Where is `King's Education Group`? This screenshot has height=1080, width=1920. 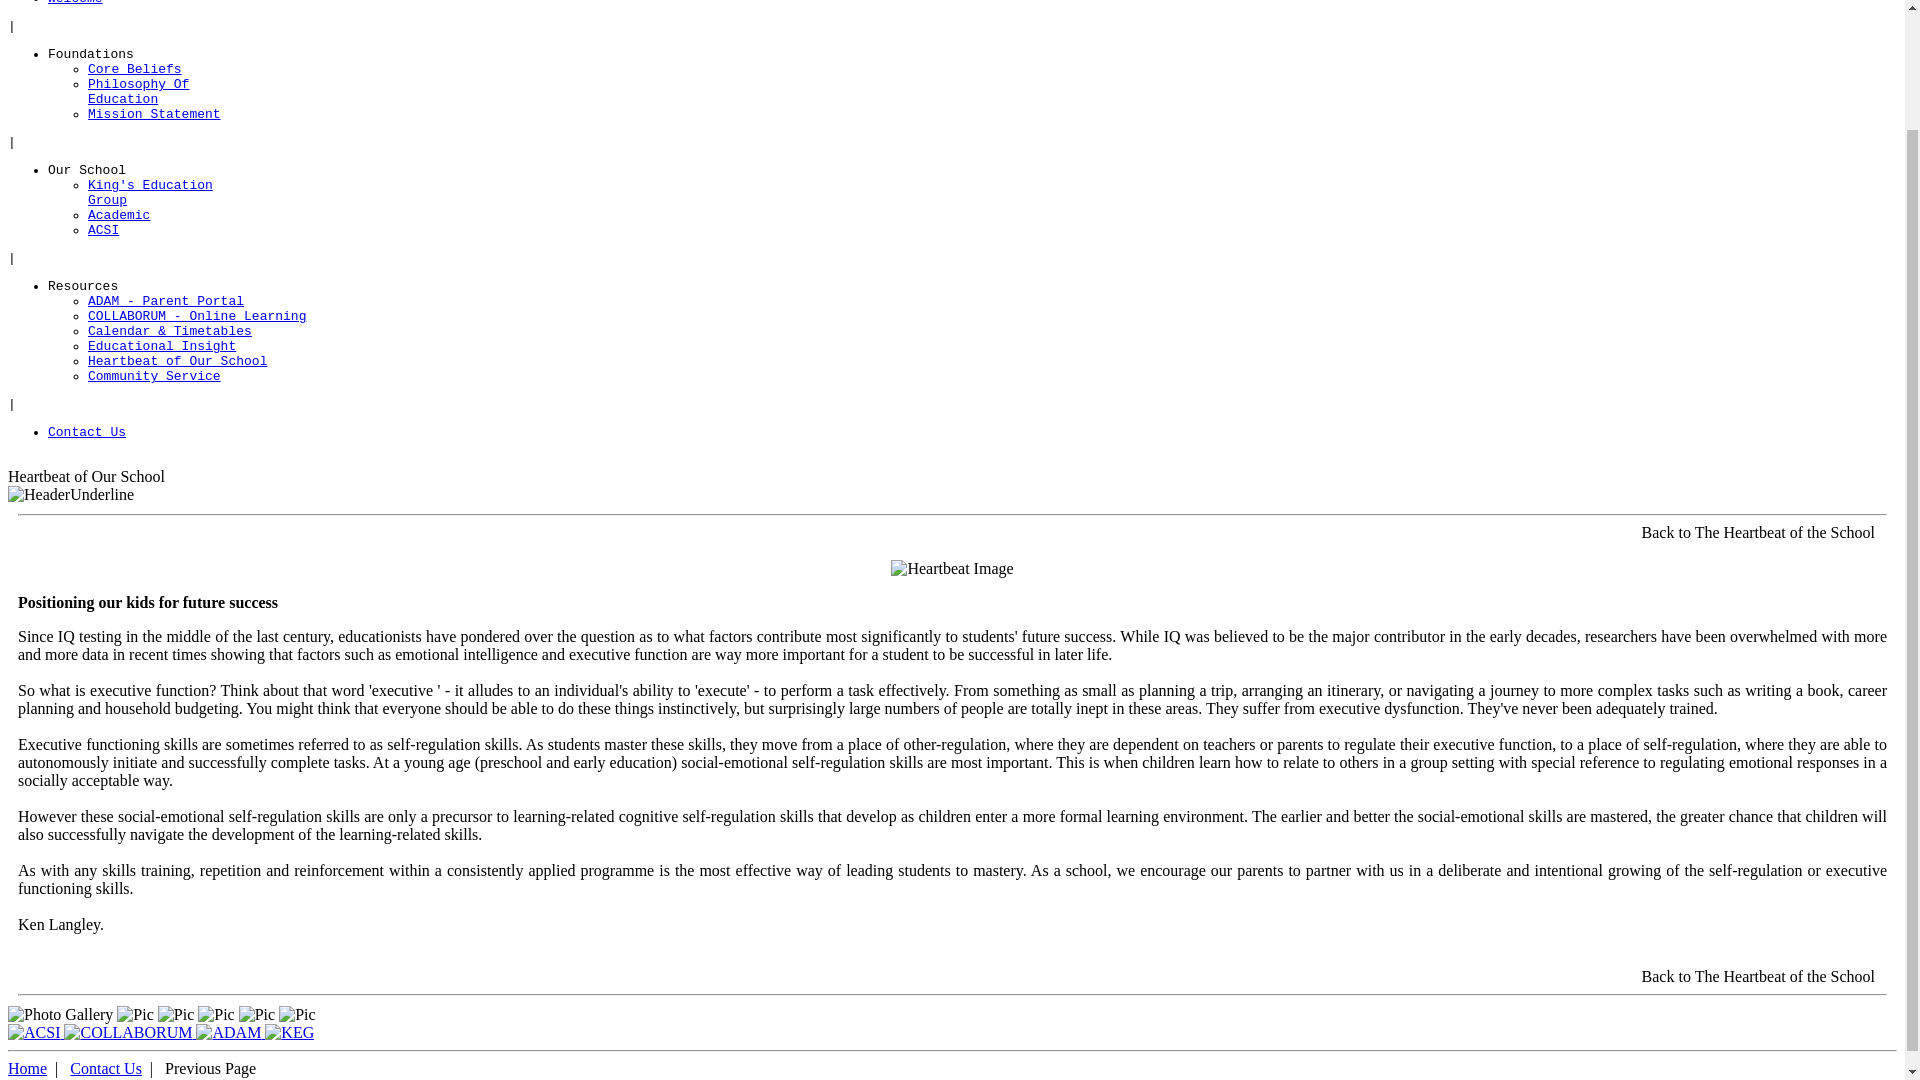 King's Education Group is located at coordinates (289, 1032).